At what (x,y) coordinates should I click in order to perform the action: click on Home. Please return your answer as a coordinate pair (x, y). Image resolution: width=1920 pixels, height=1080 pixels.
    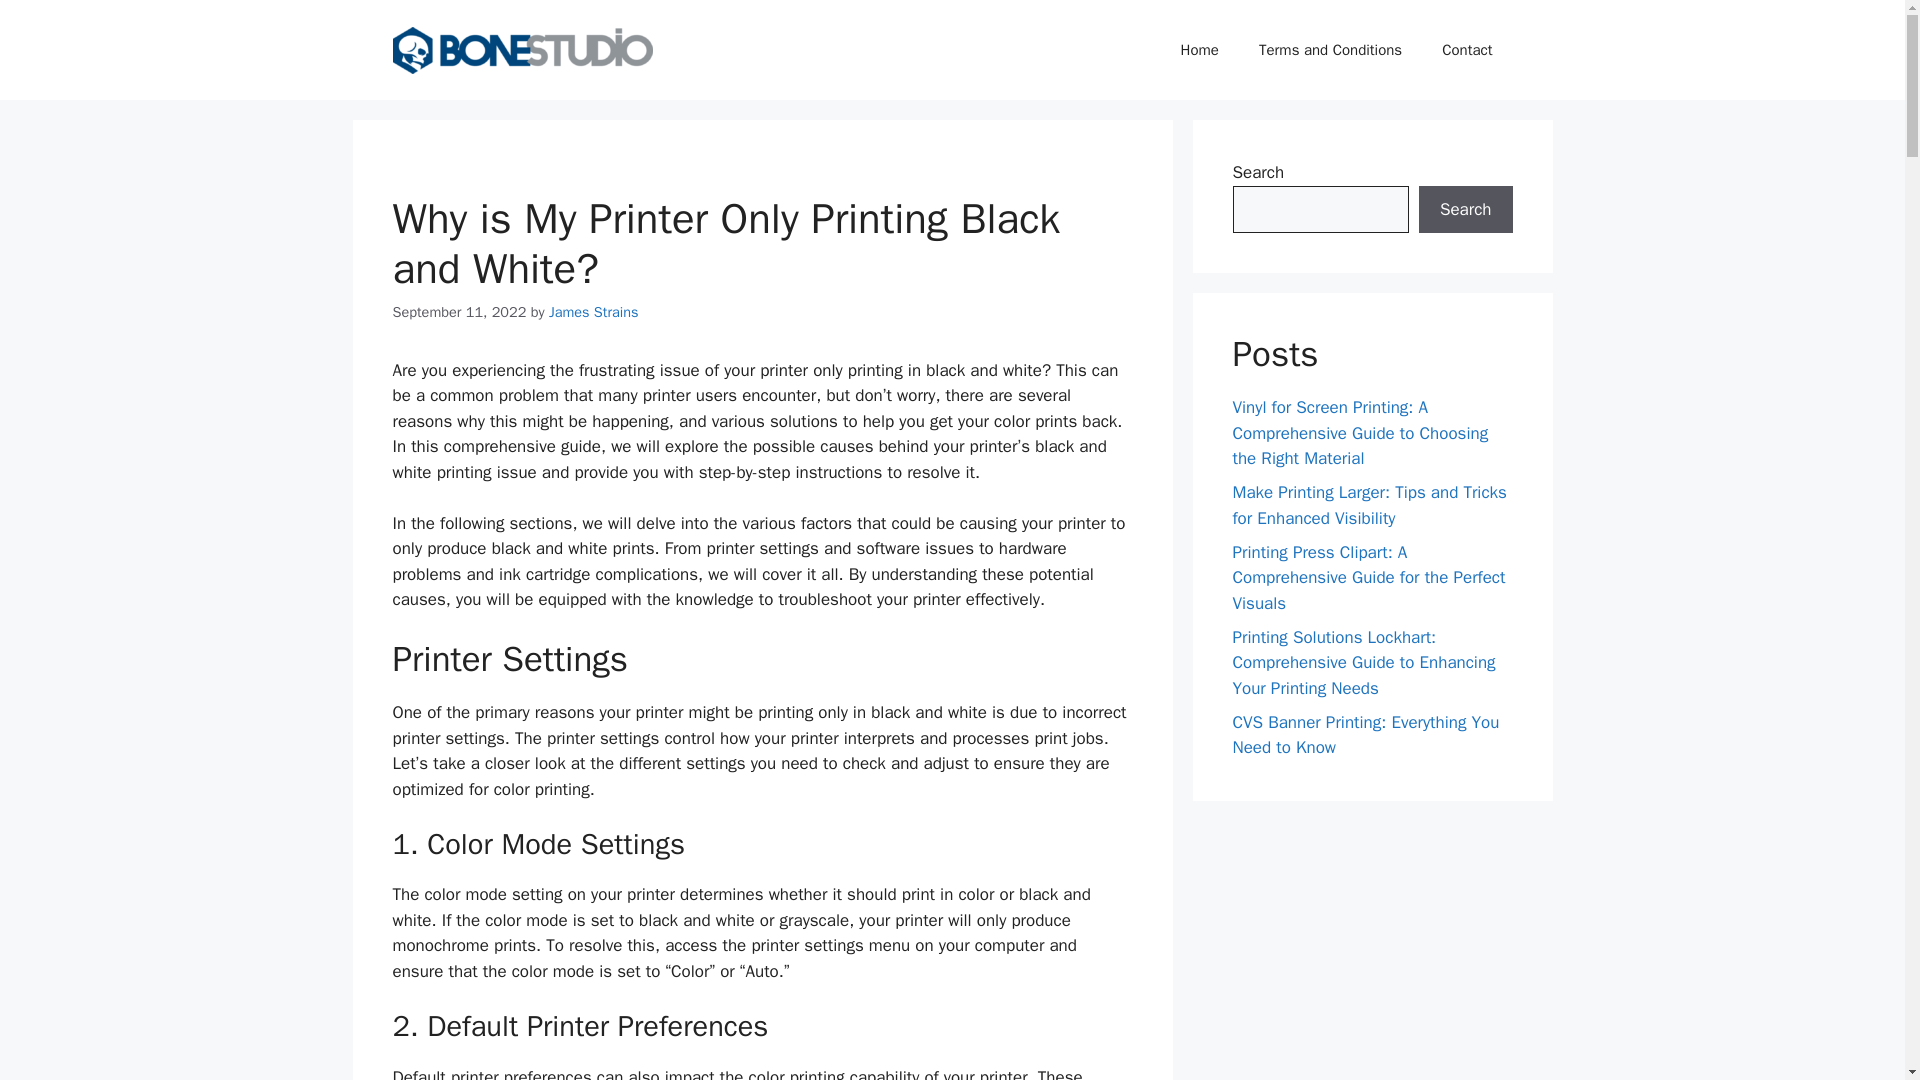
    Looking at the image, I should click on (1200, 50).